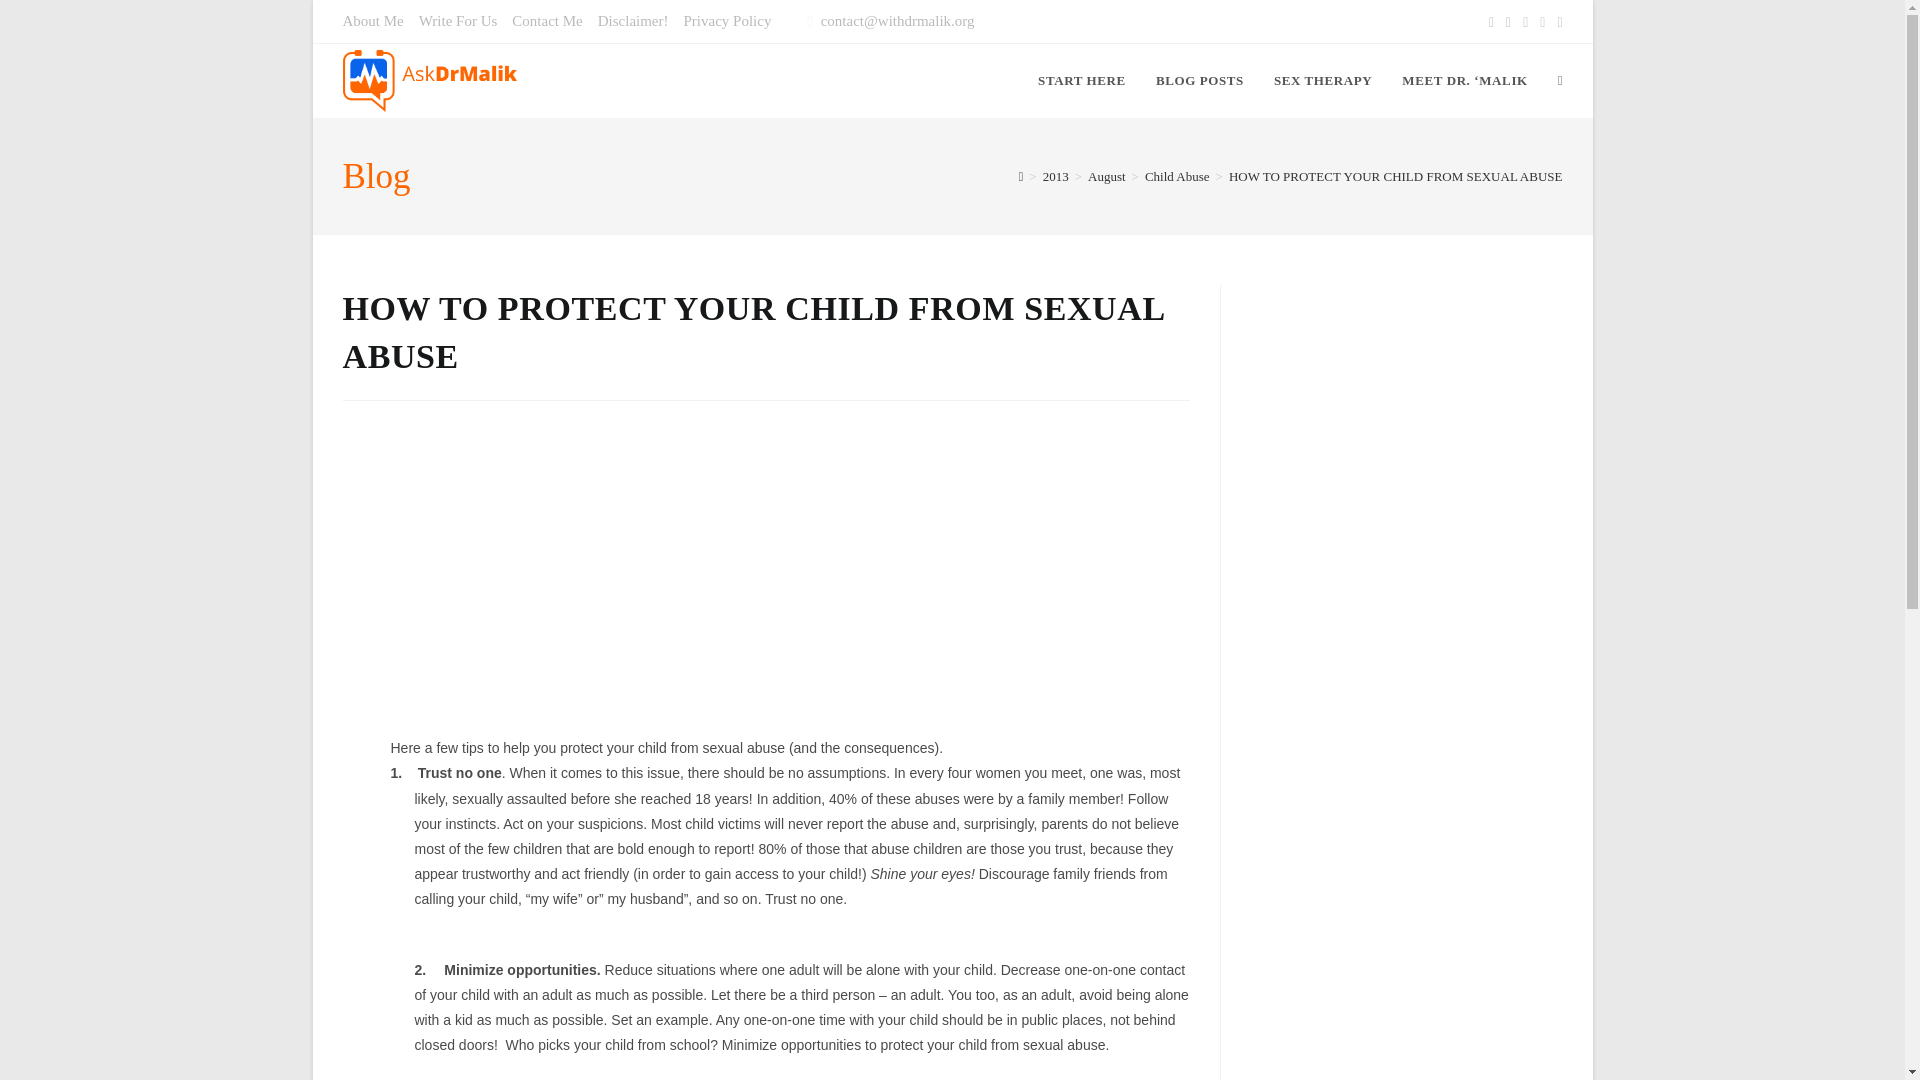 The width and height of the screenshot is (1920, 1080). Describe the element at coordinates (1082, 80) in the screenshot. I see `START HERE` at that location.